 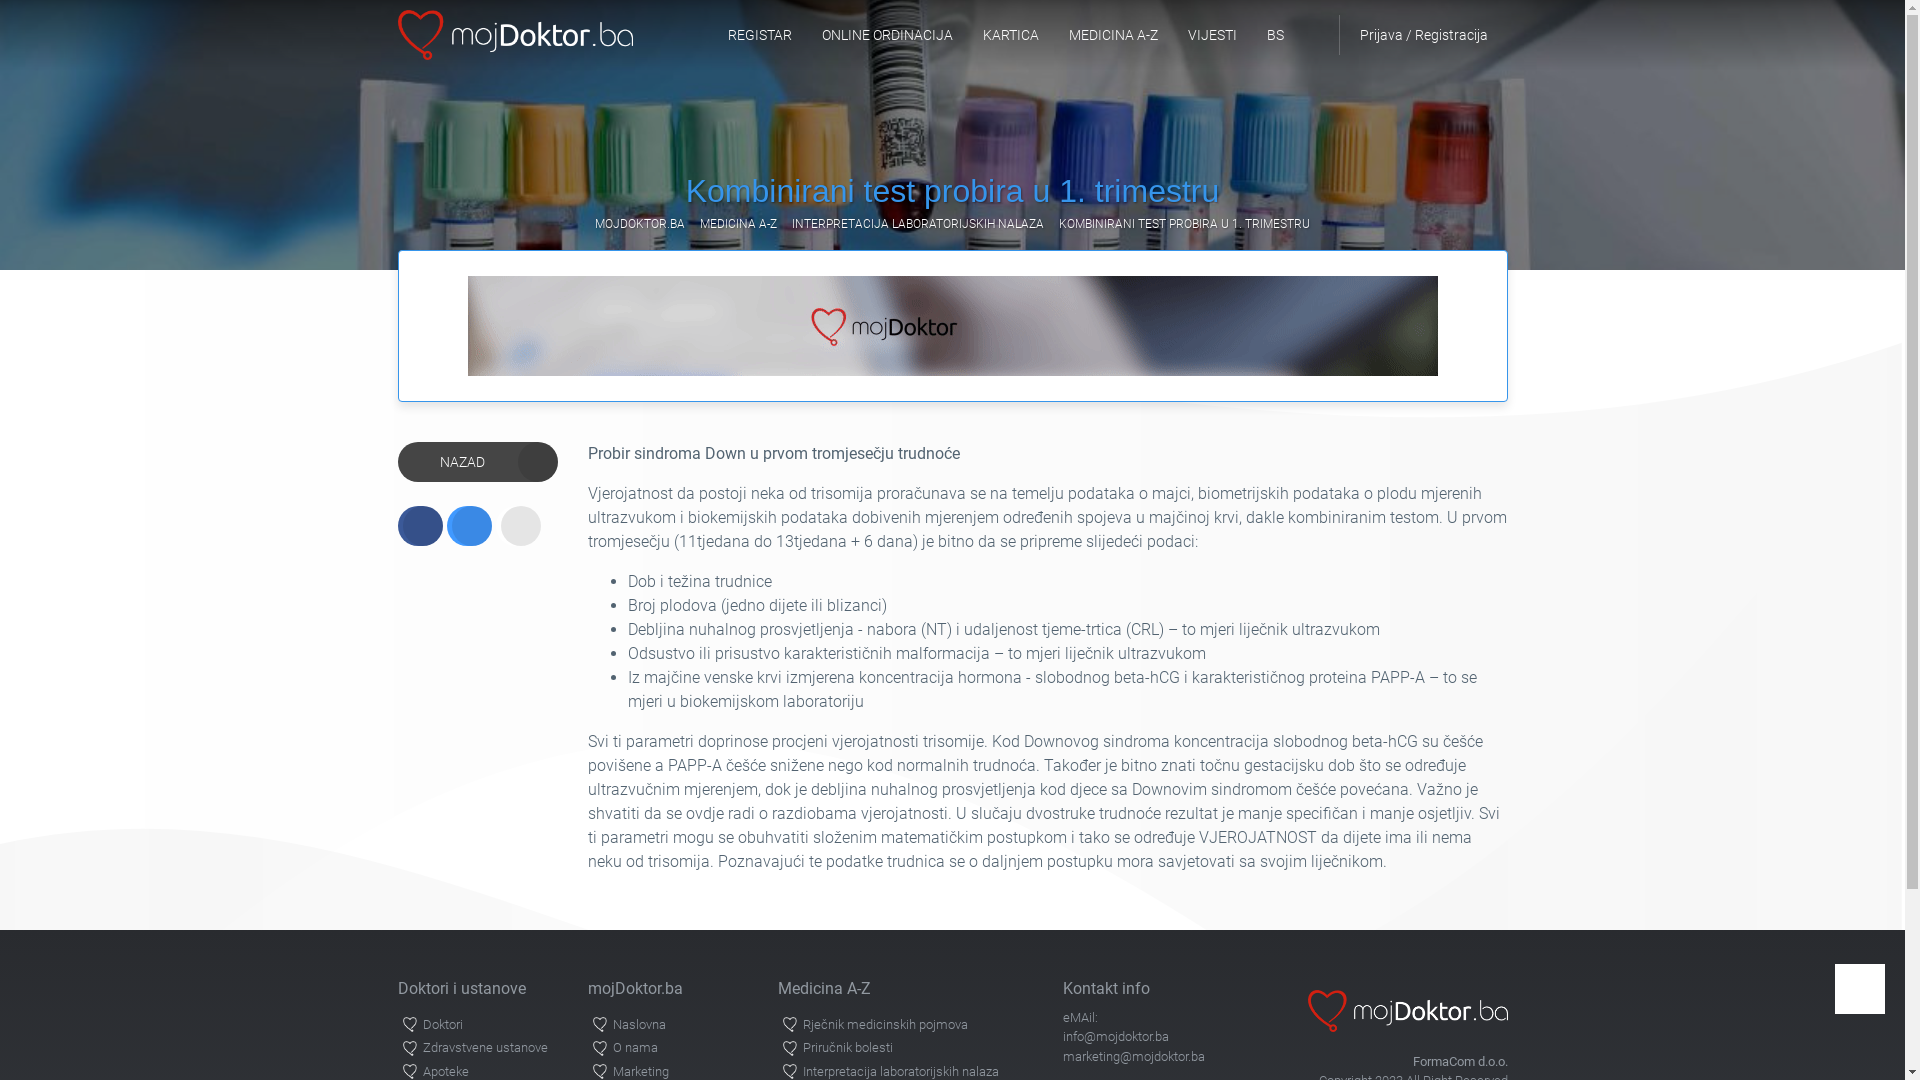 What do you see at coordinates (1011, 35) in the screenshot?
I see `KARTICA` at bounding box center [1011, 35].